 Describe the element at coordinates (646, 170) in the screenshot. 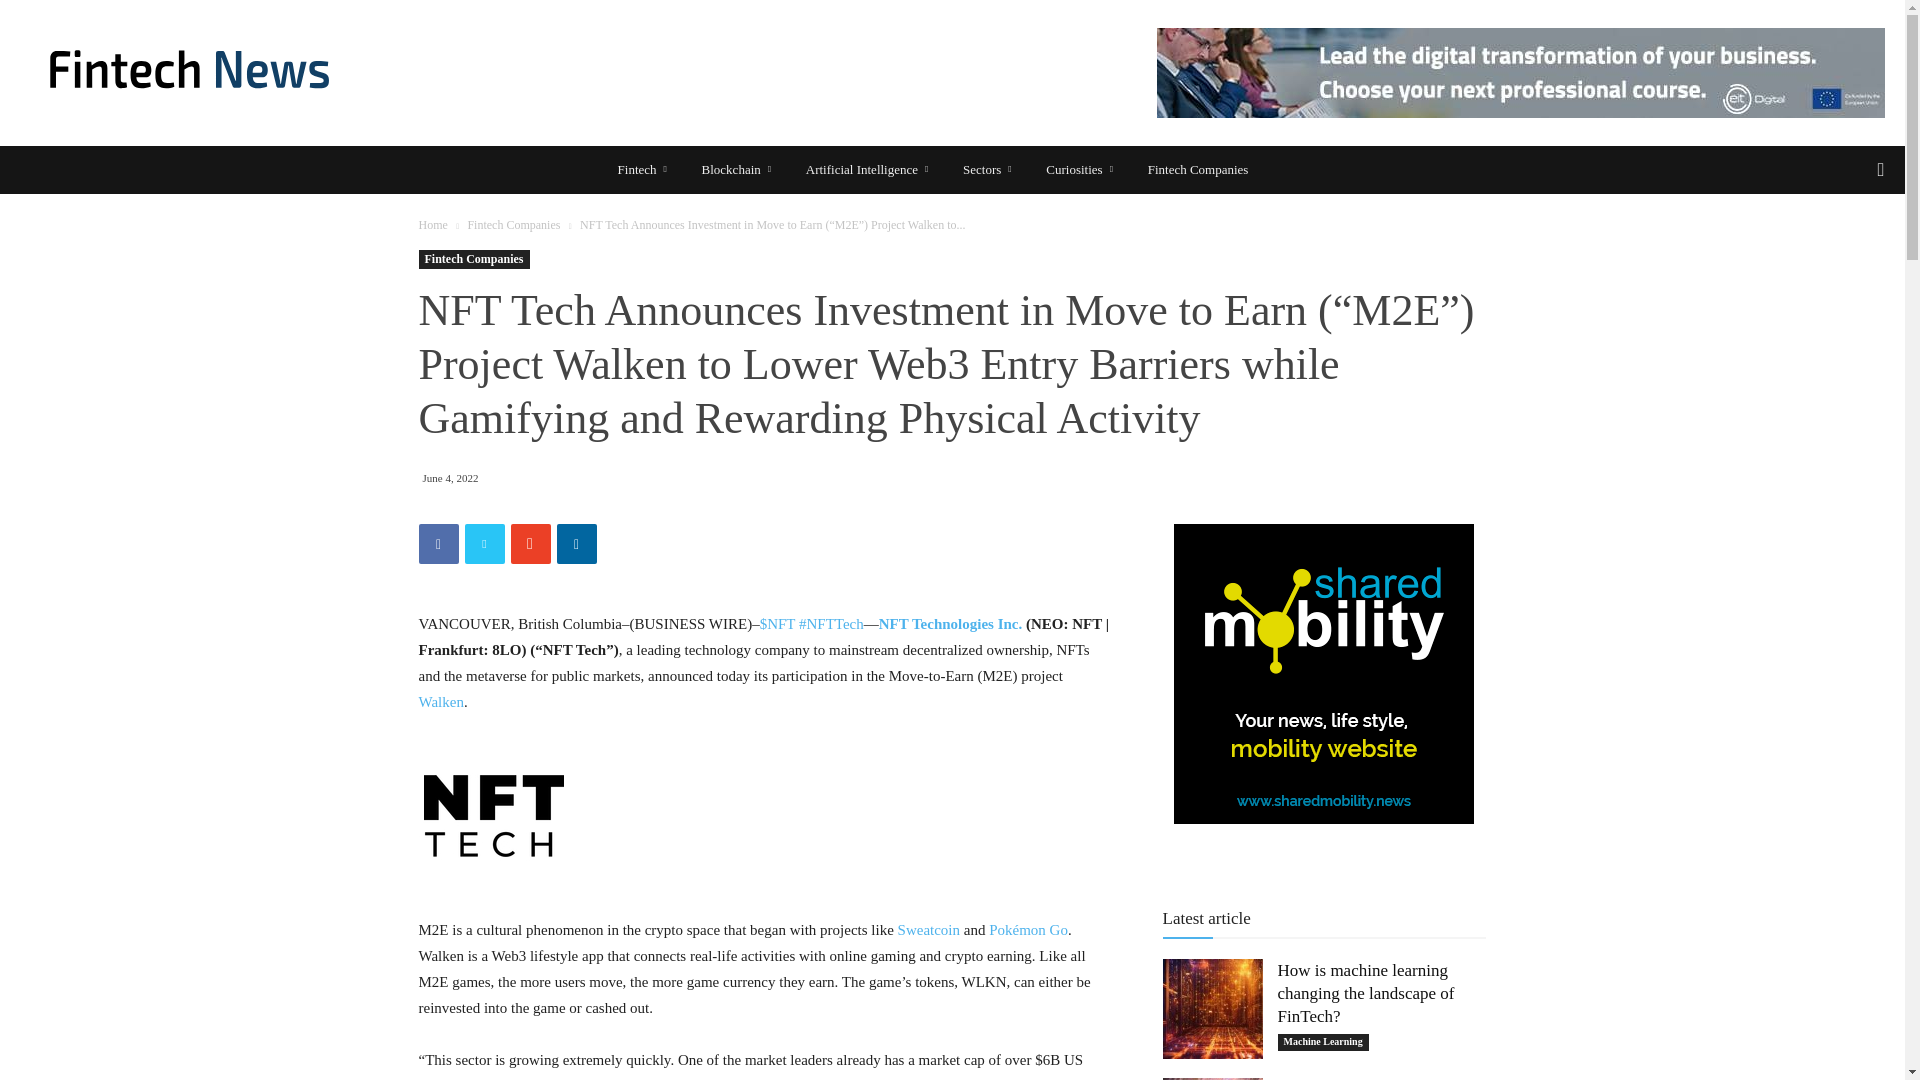

I see `Fintech` at that location.